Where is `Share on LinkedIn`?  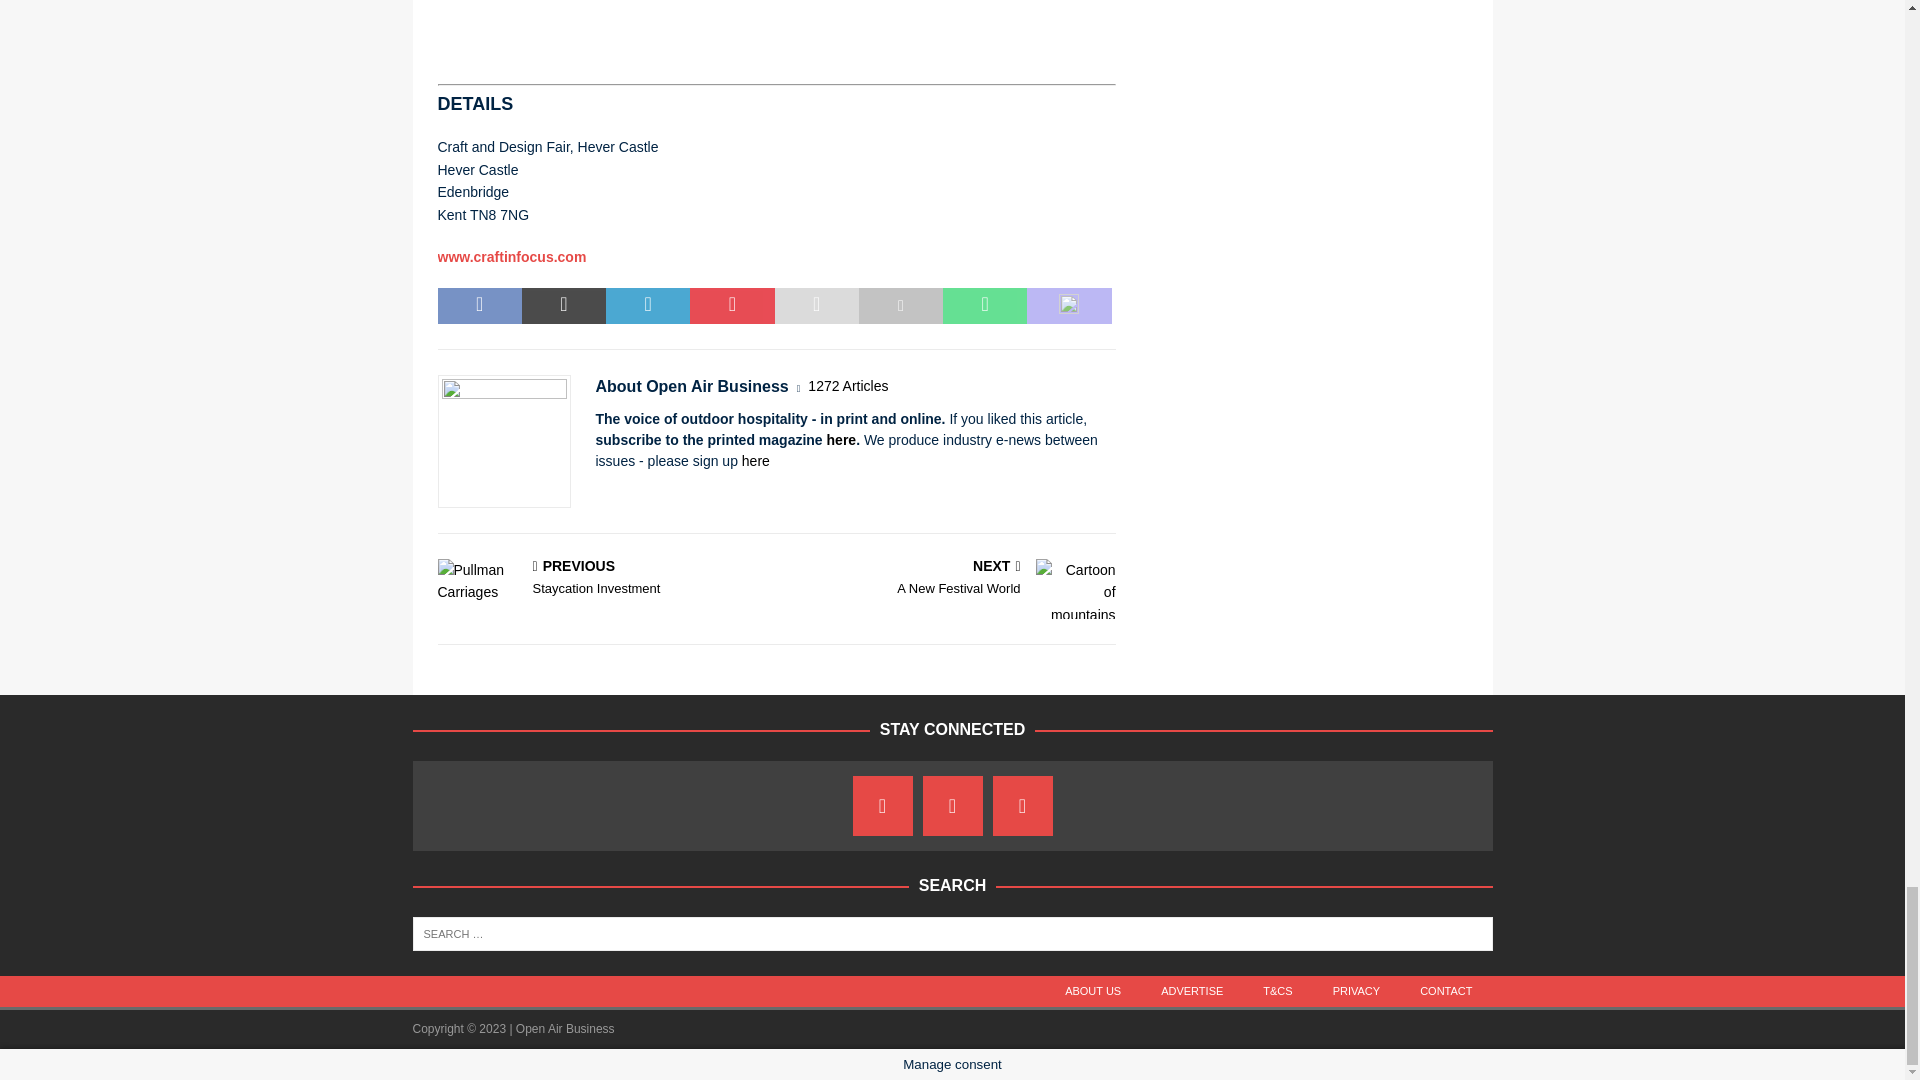 Share on LinkedIn is located at coordinates (648, 306).